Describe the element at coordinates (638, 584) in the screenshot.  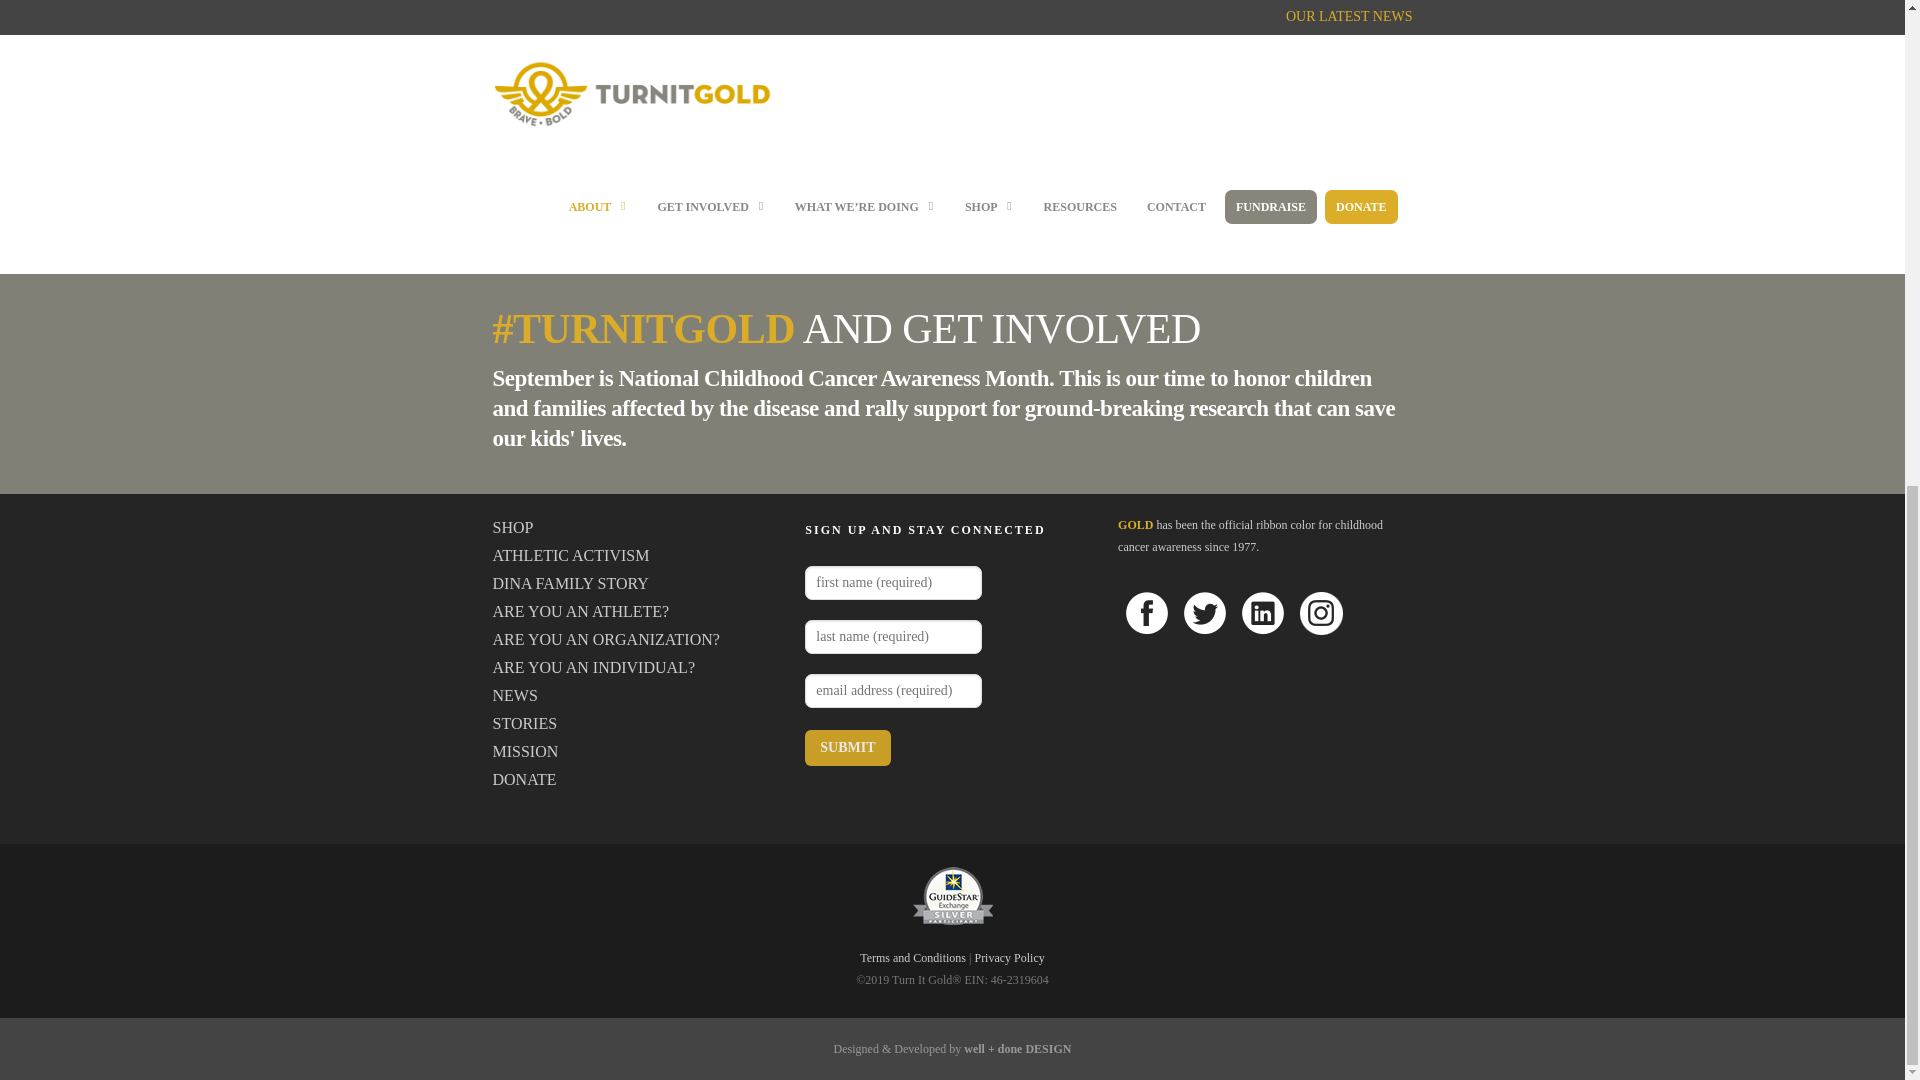
I see `DINA FAMILY STORY` at that location.